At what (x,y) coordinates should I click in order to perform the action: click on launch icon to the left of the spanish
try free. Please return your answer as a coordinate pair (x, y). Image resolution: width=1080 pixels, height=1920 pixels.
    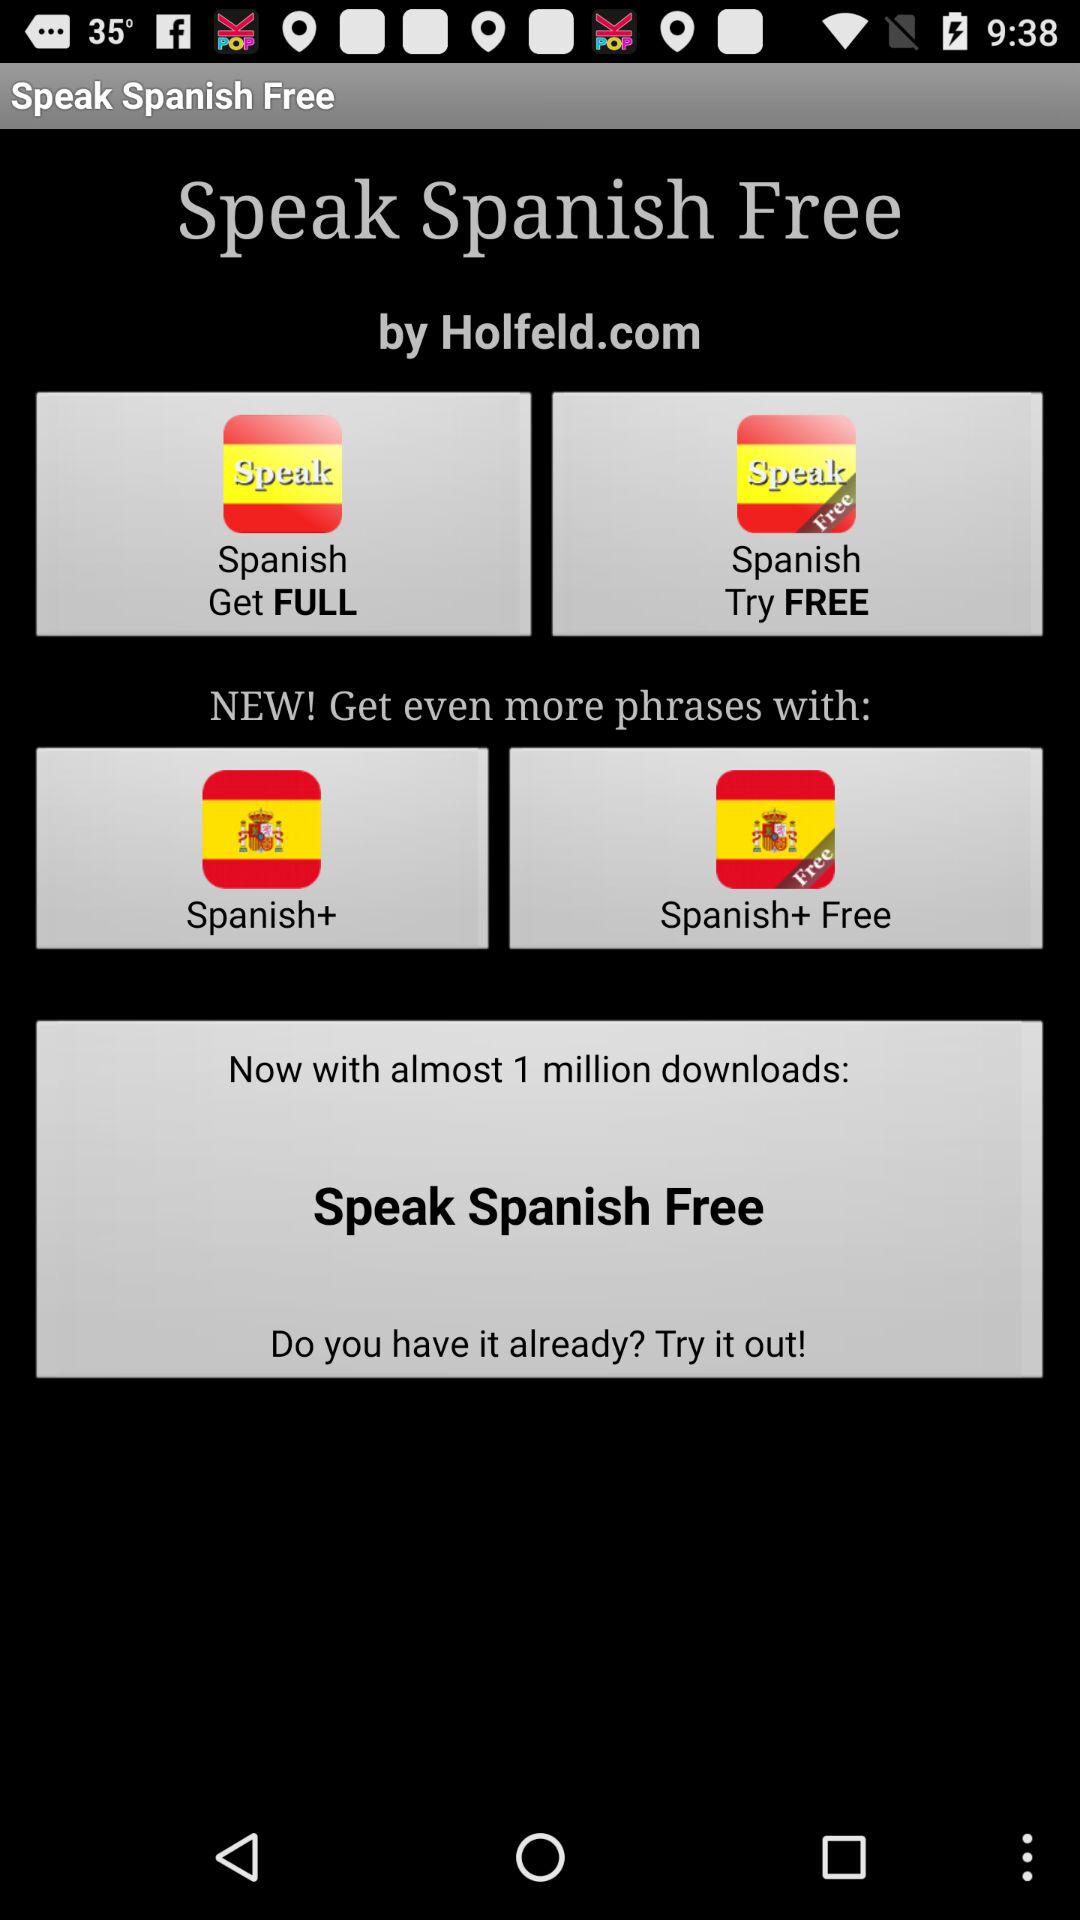
    Looking at the image, I should click on (284, 520).